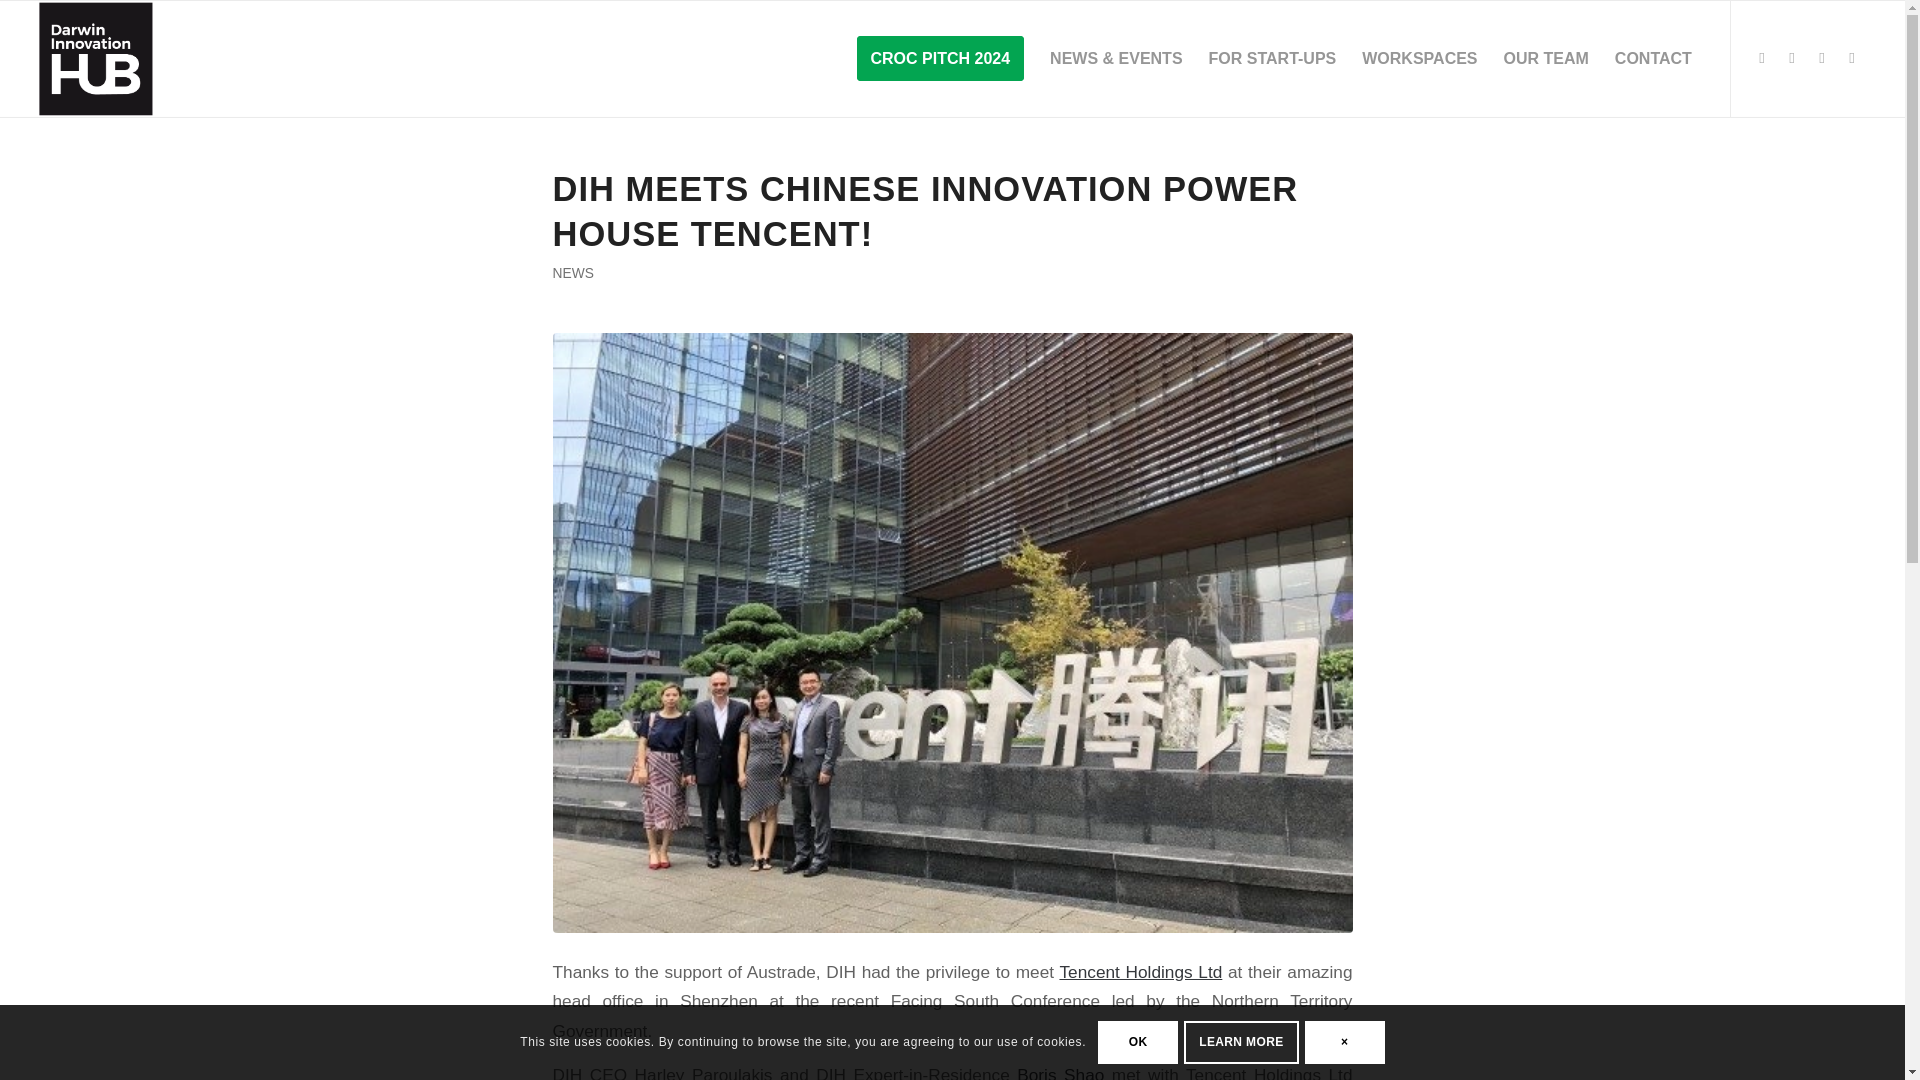  I want to click on DIH-SliderArtboard 16, so click(96, 58).